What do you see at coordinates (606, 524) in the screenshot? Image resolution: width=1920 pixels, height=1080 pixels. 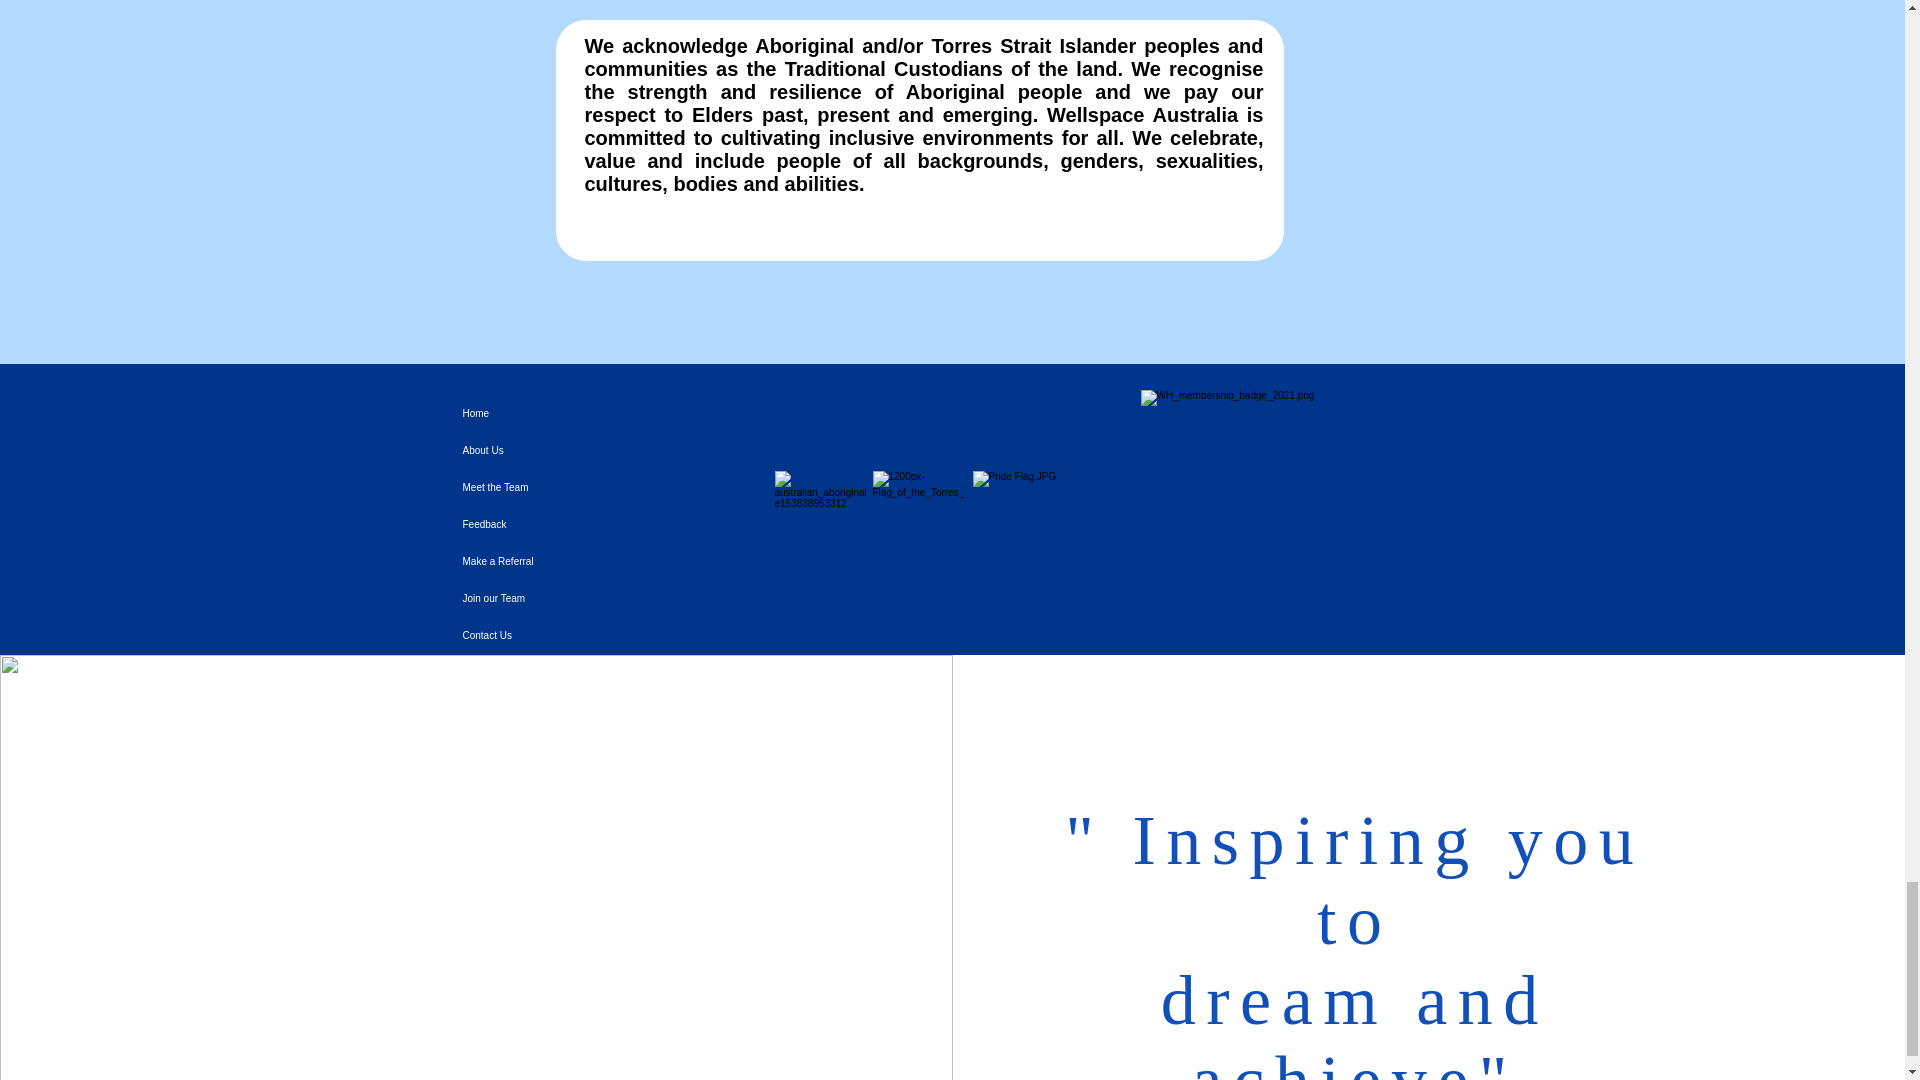 I see `Feedback` at bounding box center [606, 524].